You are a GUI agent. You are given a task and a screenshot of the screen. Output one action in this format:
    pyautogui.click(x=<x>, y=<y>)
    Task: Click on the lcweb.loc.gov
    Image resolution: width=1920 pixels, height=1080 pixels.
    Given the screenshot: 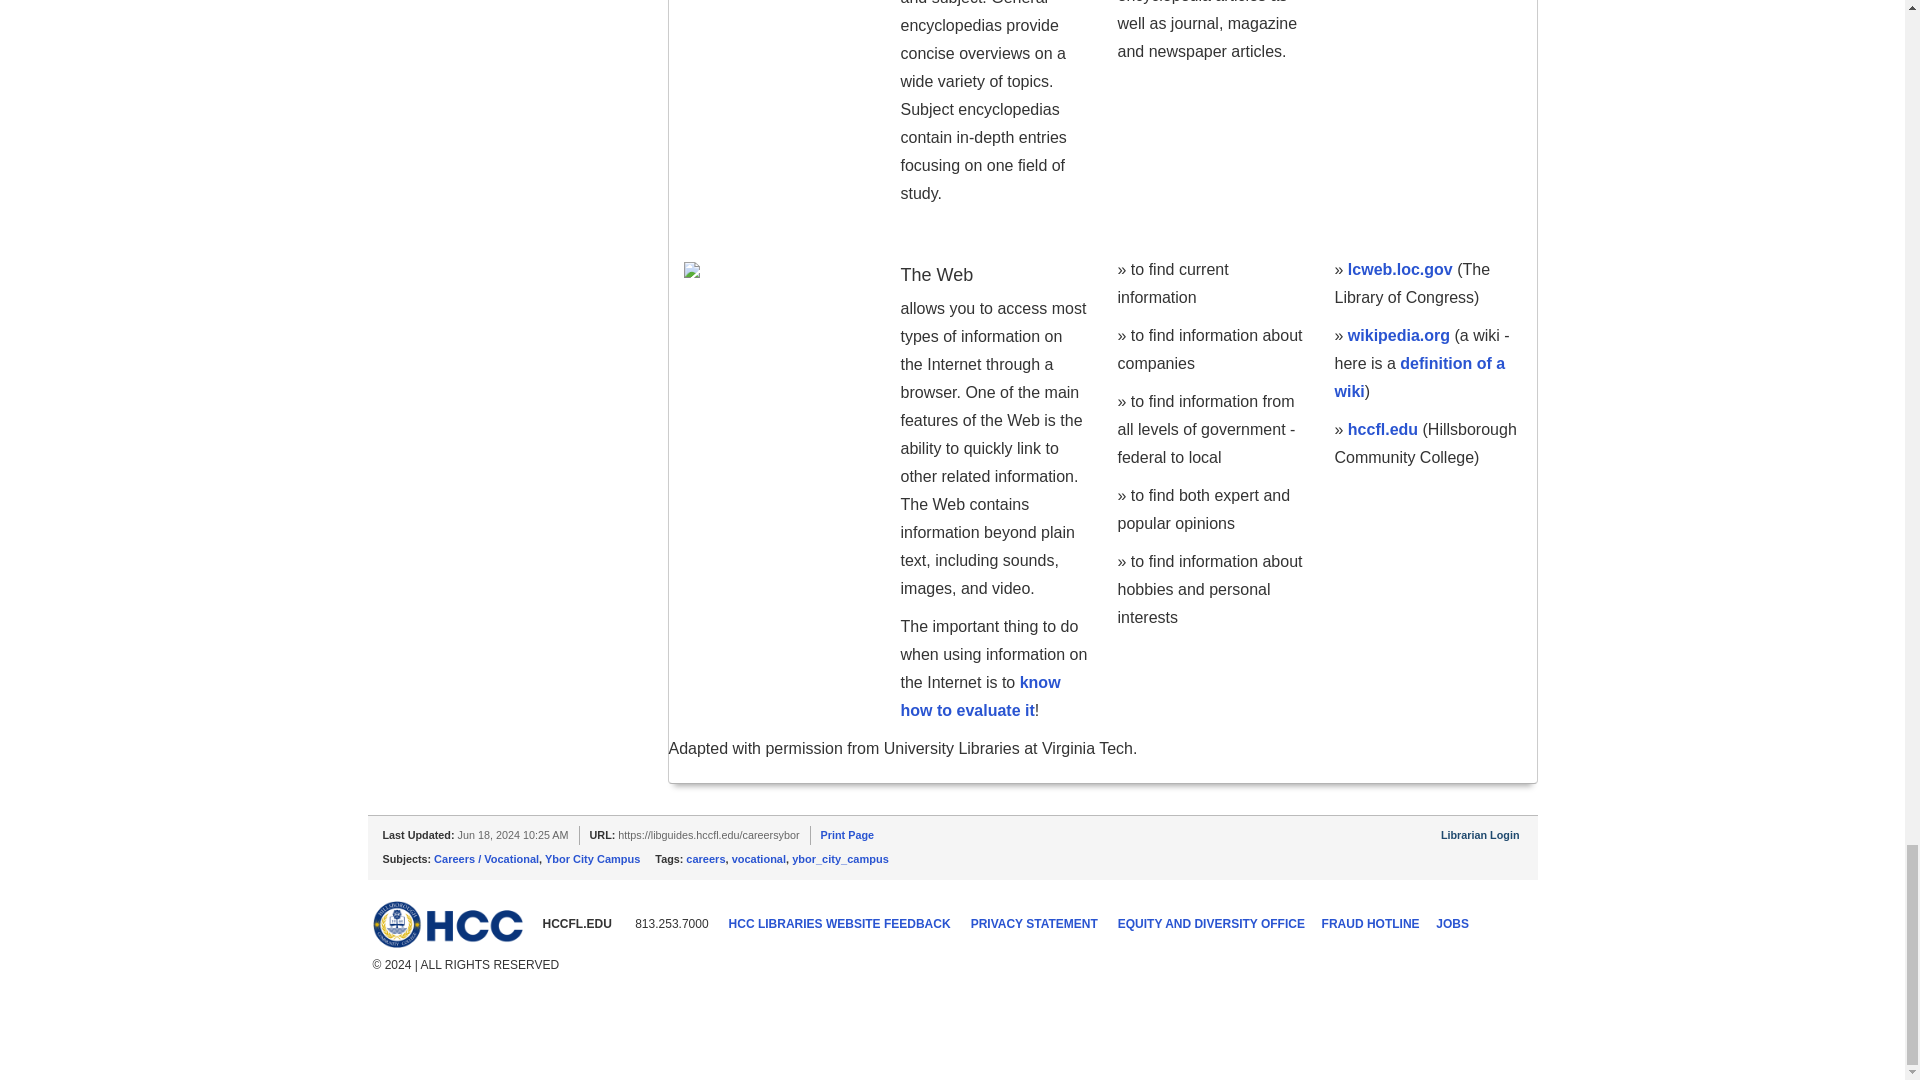 What is the action you would take?
    pyautogui.click(x=1400, y=269)
    